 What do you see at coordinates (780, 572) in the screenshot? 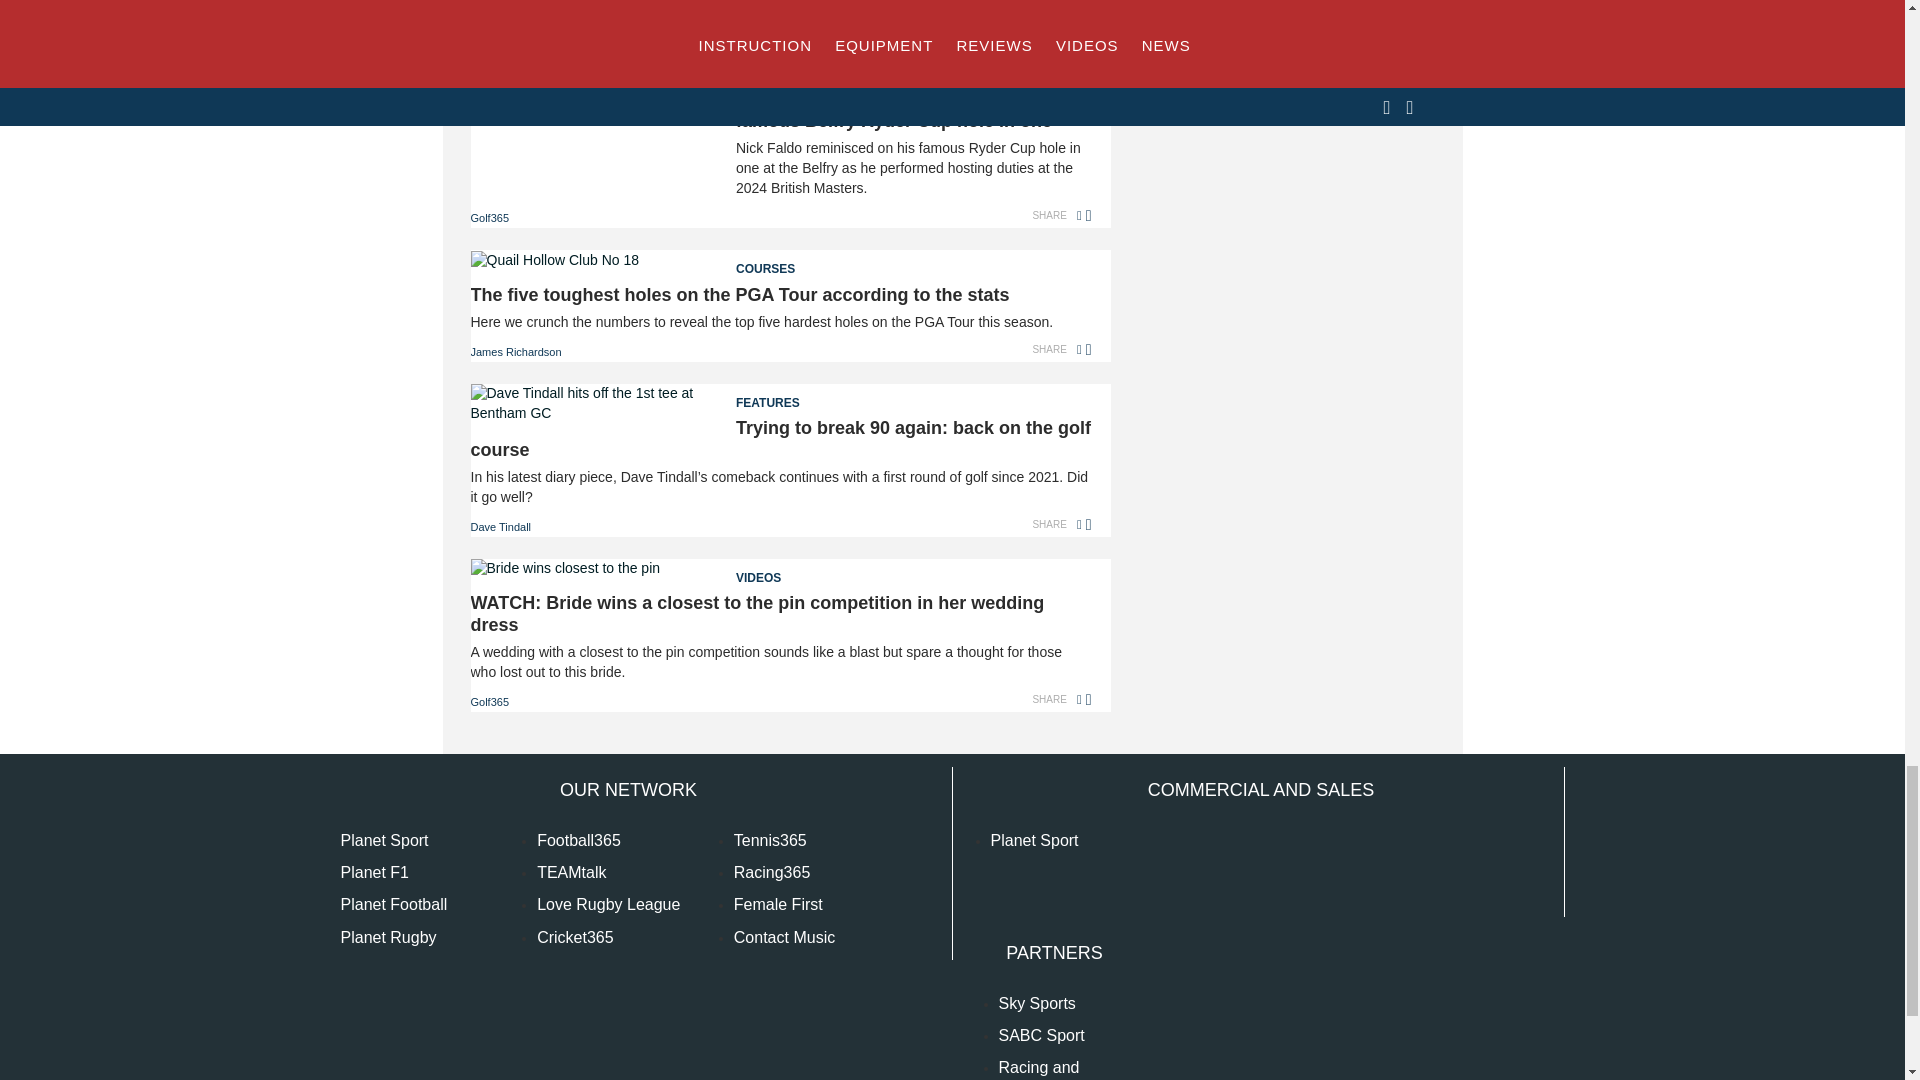
I see `Videos` at bounding box center [780, 572].